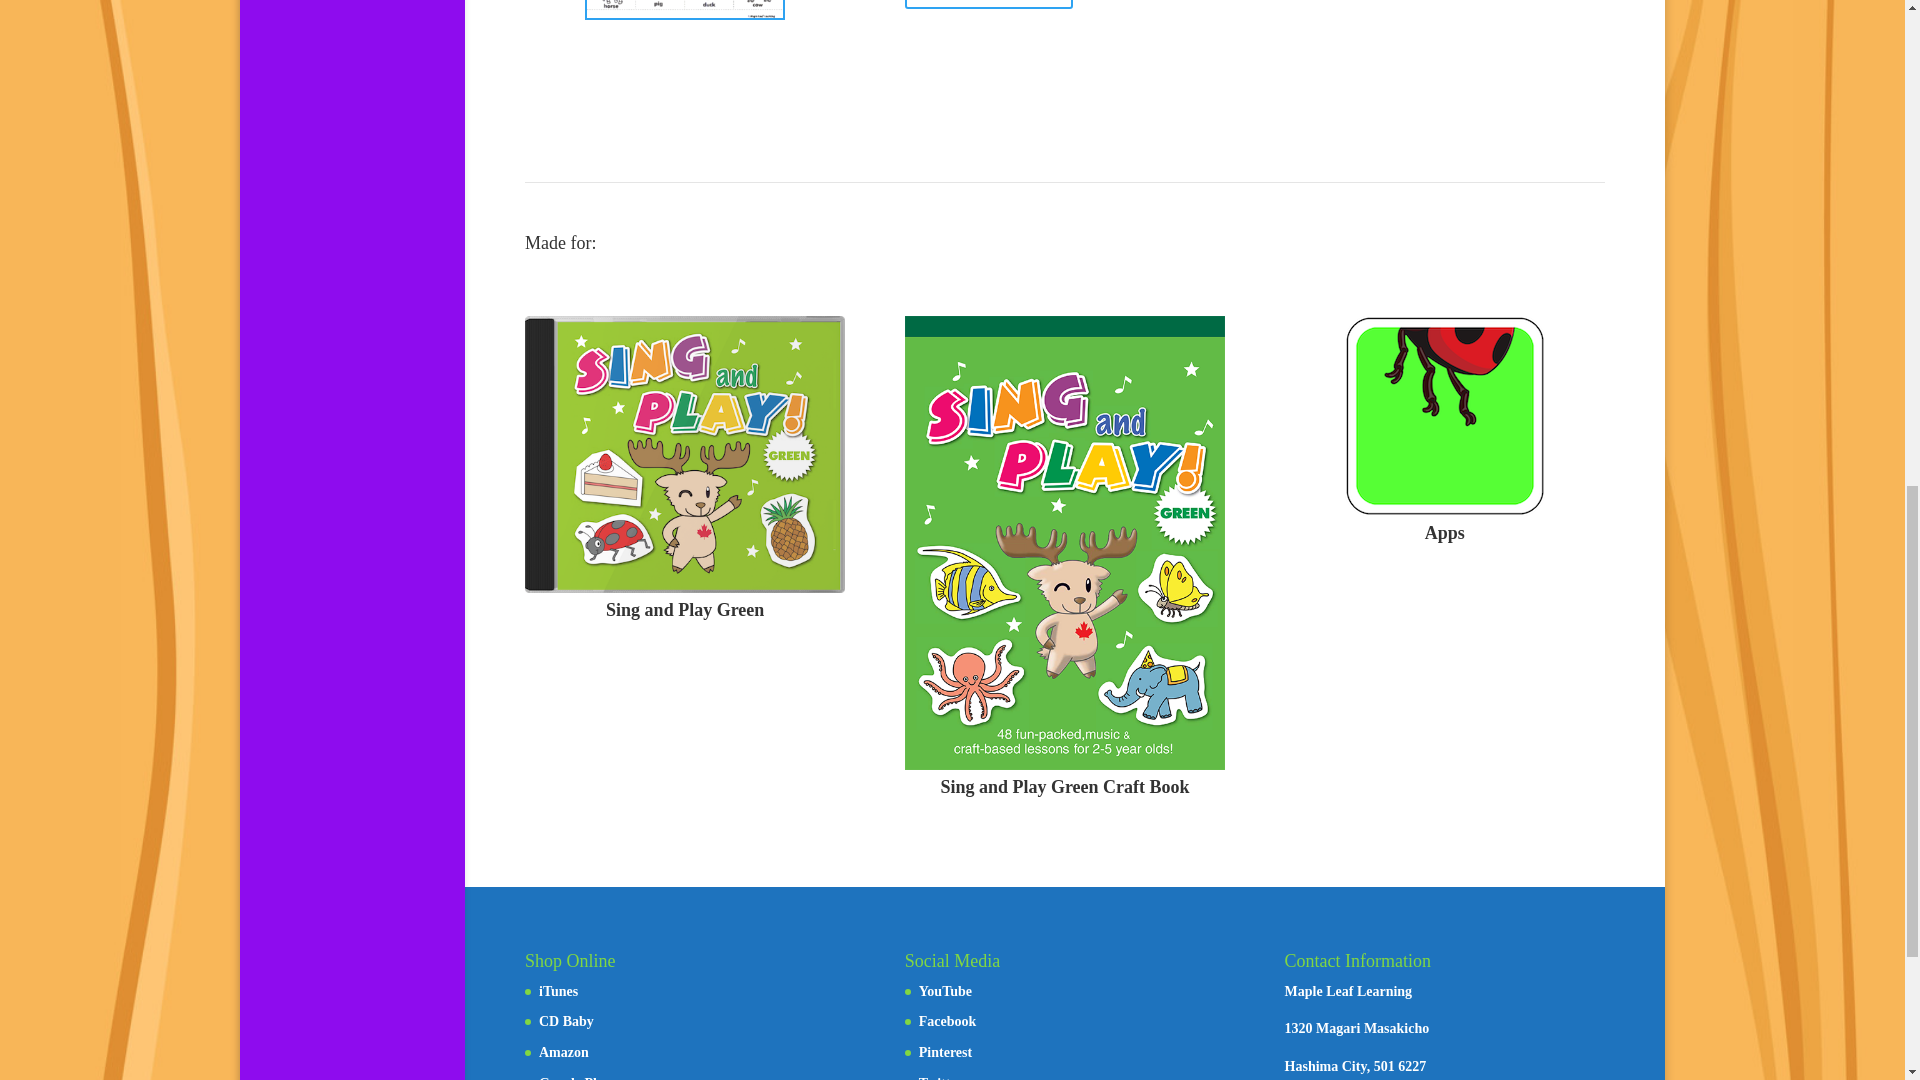 This screenshot has height=1080, width=1920. I want to click on Let's Go to the Farm Activity, so click(685, 10).